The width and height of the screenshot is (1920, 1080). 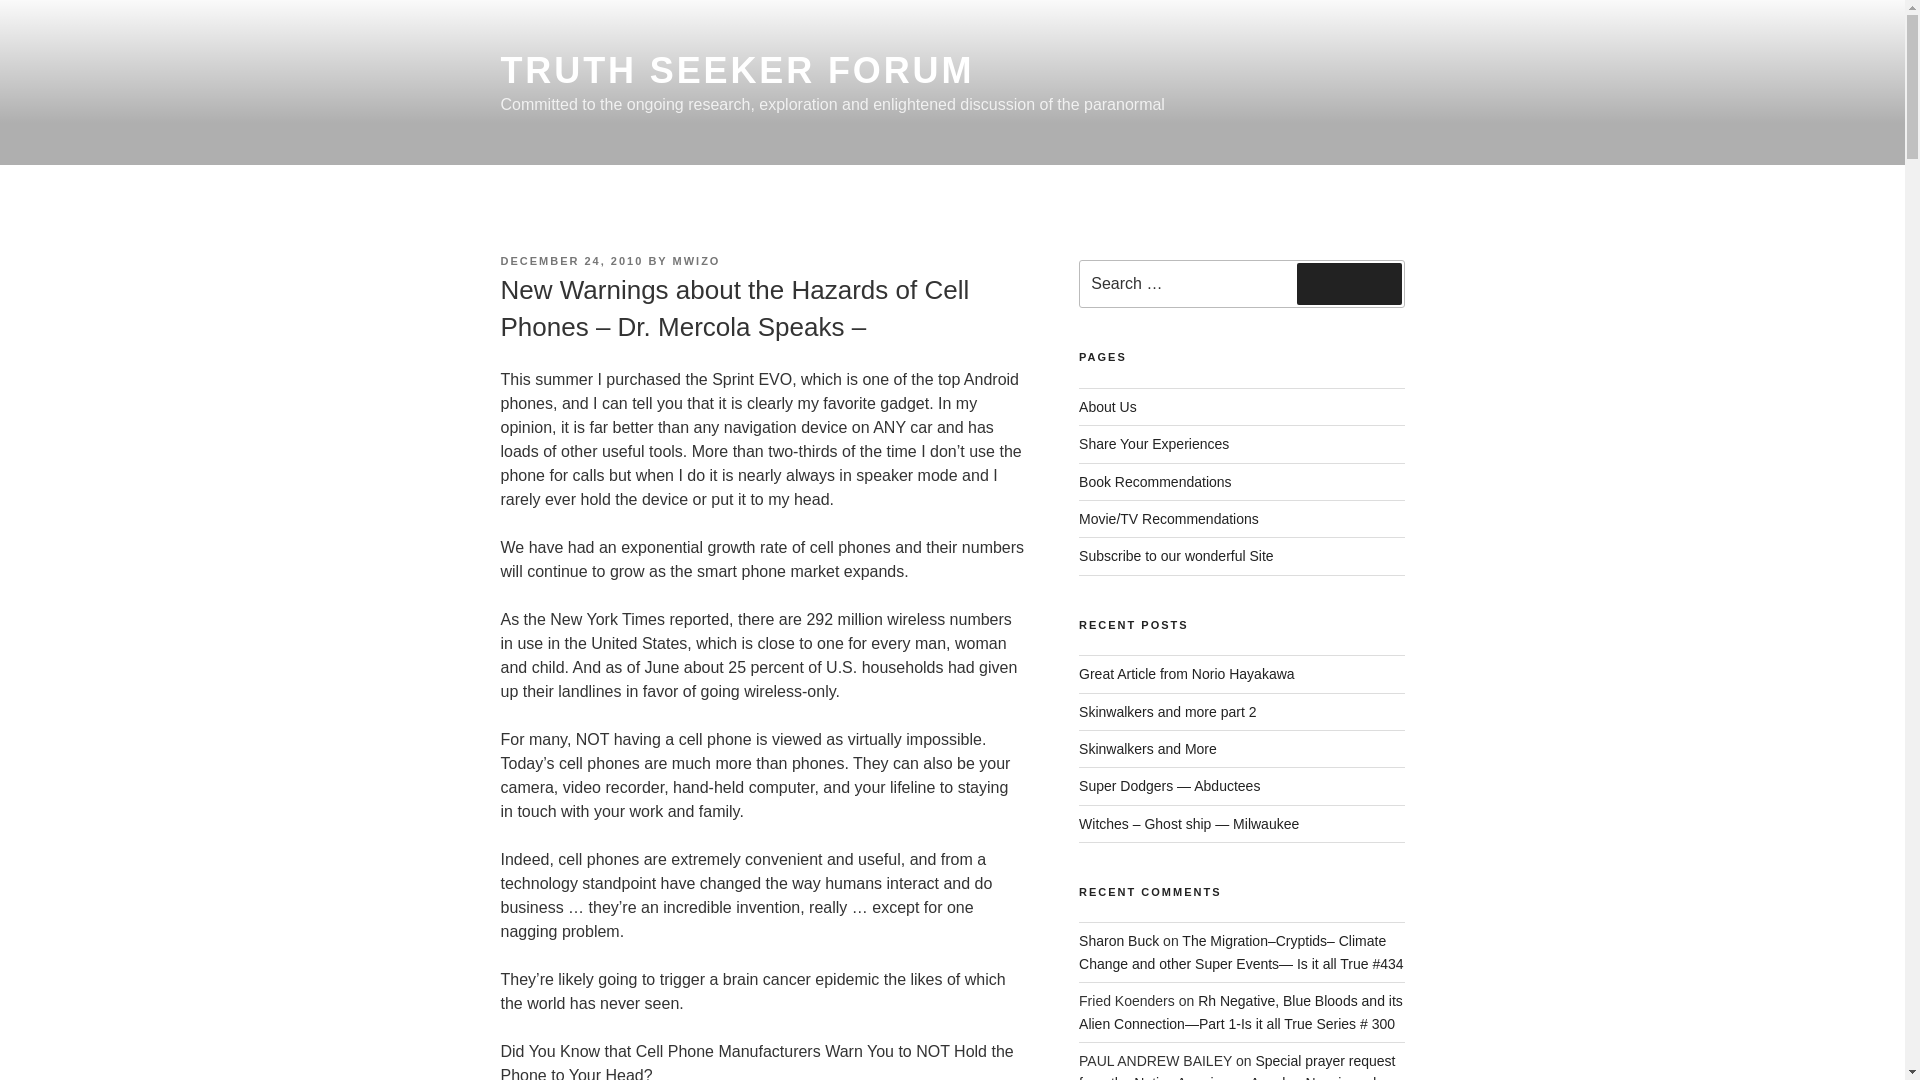 I want to click on Share Your Experiences, so click(x=1154, y=444).